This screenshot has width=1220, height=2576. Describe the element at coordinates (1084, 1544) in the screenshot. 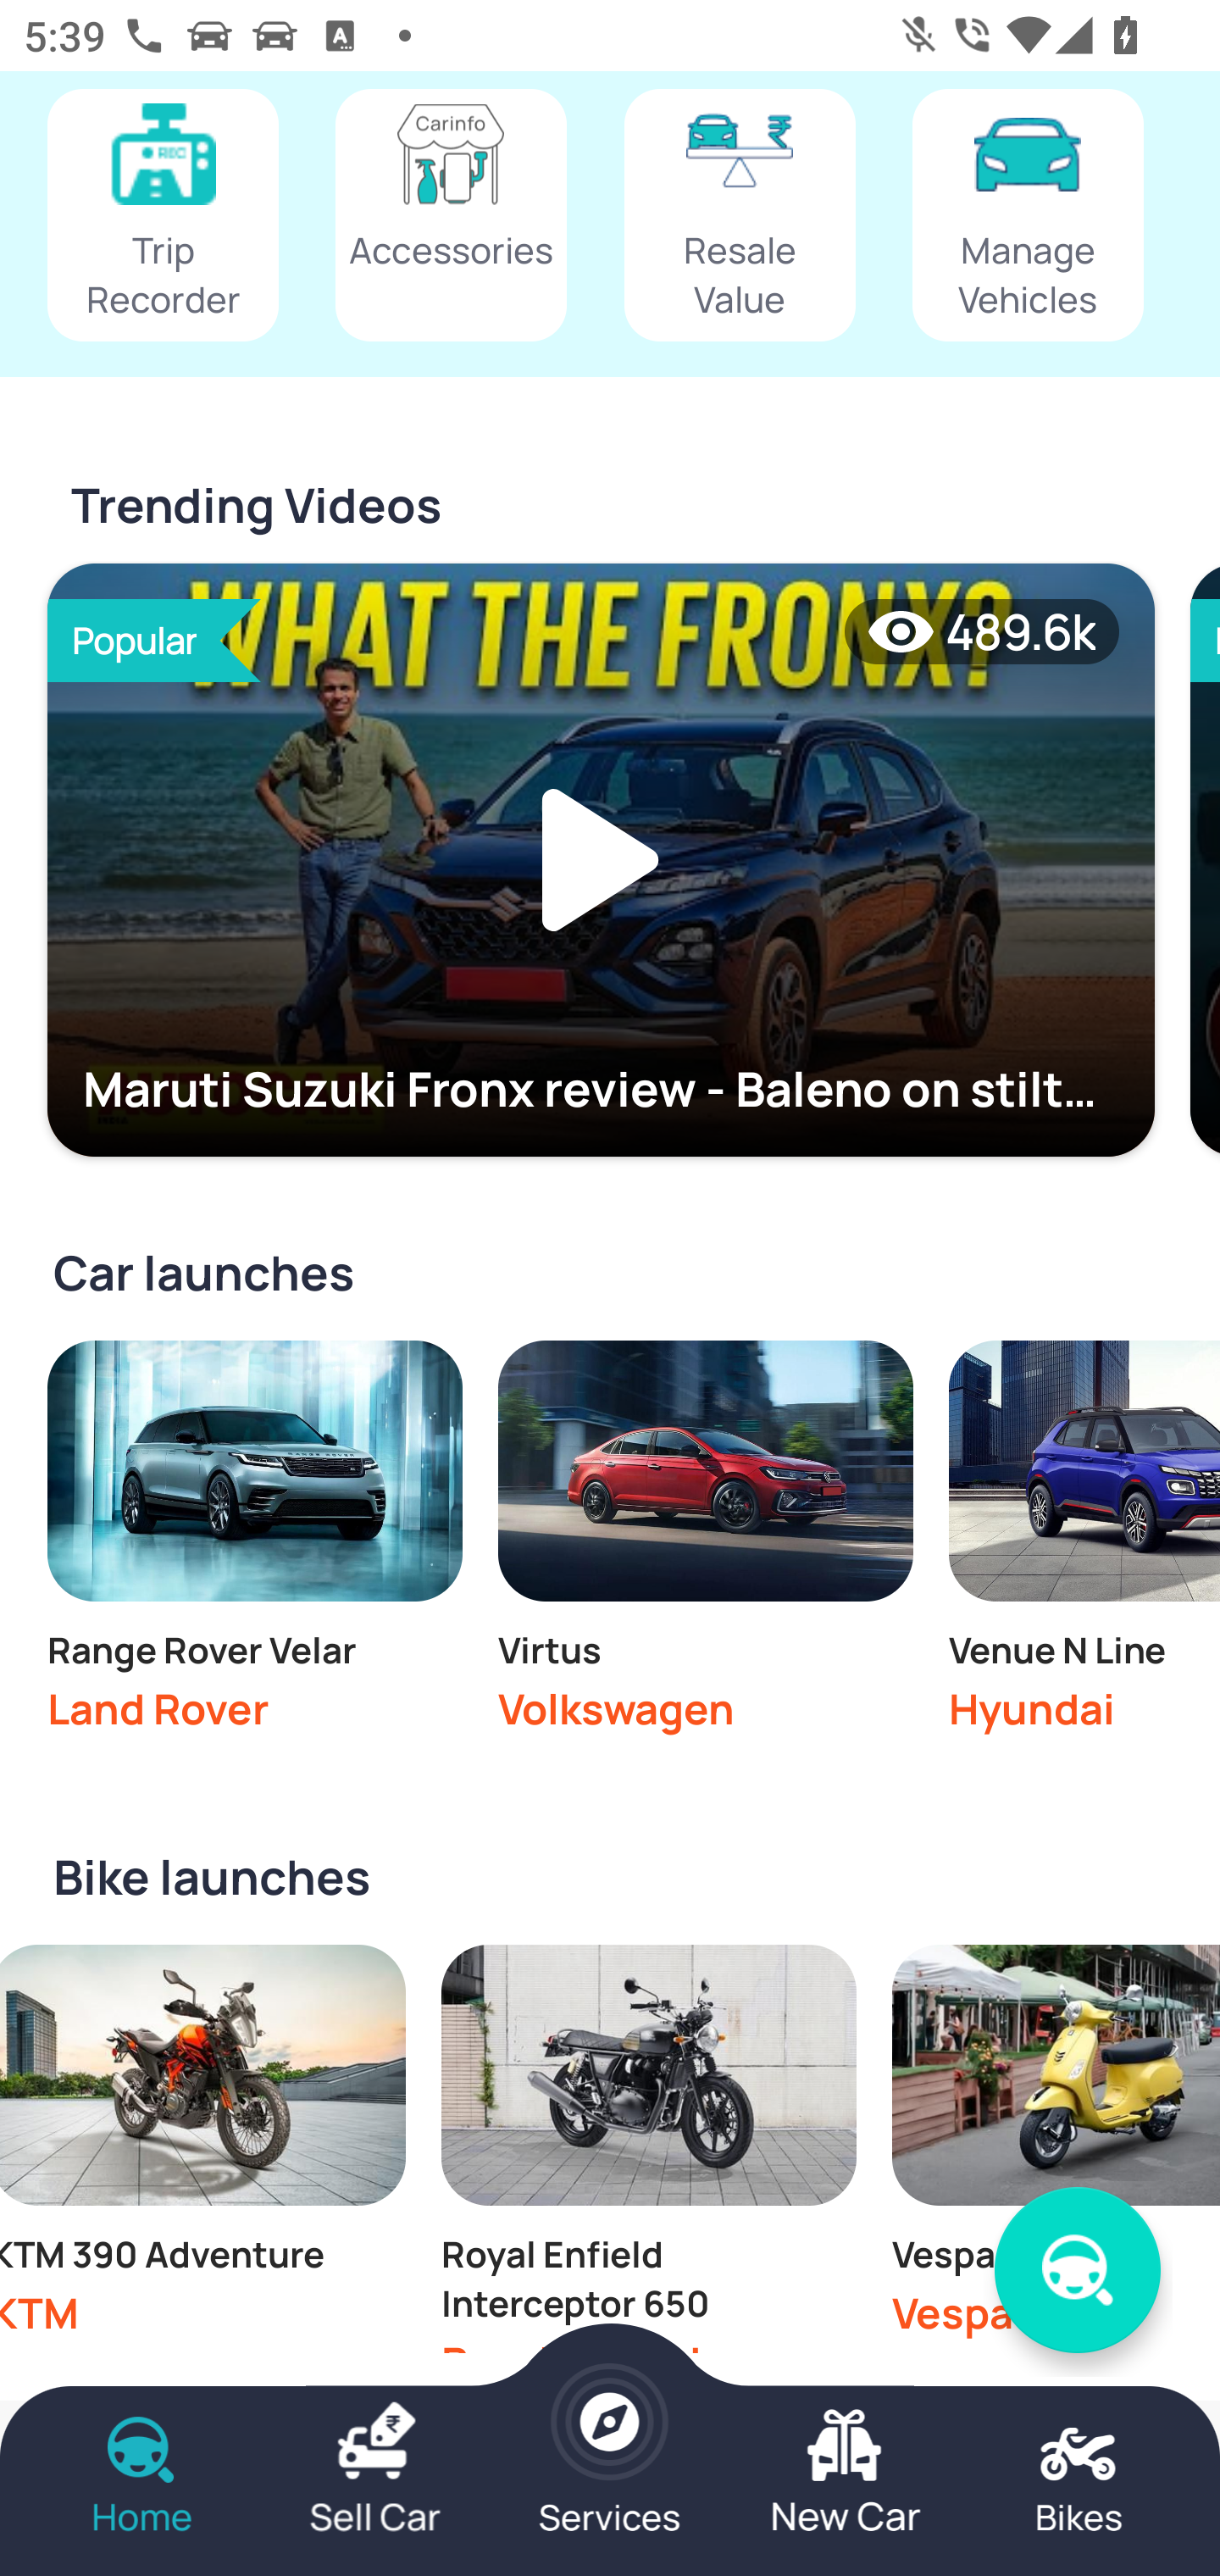

I see `Venue N Line Hyundai` at that location.